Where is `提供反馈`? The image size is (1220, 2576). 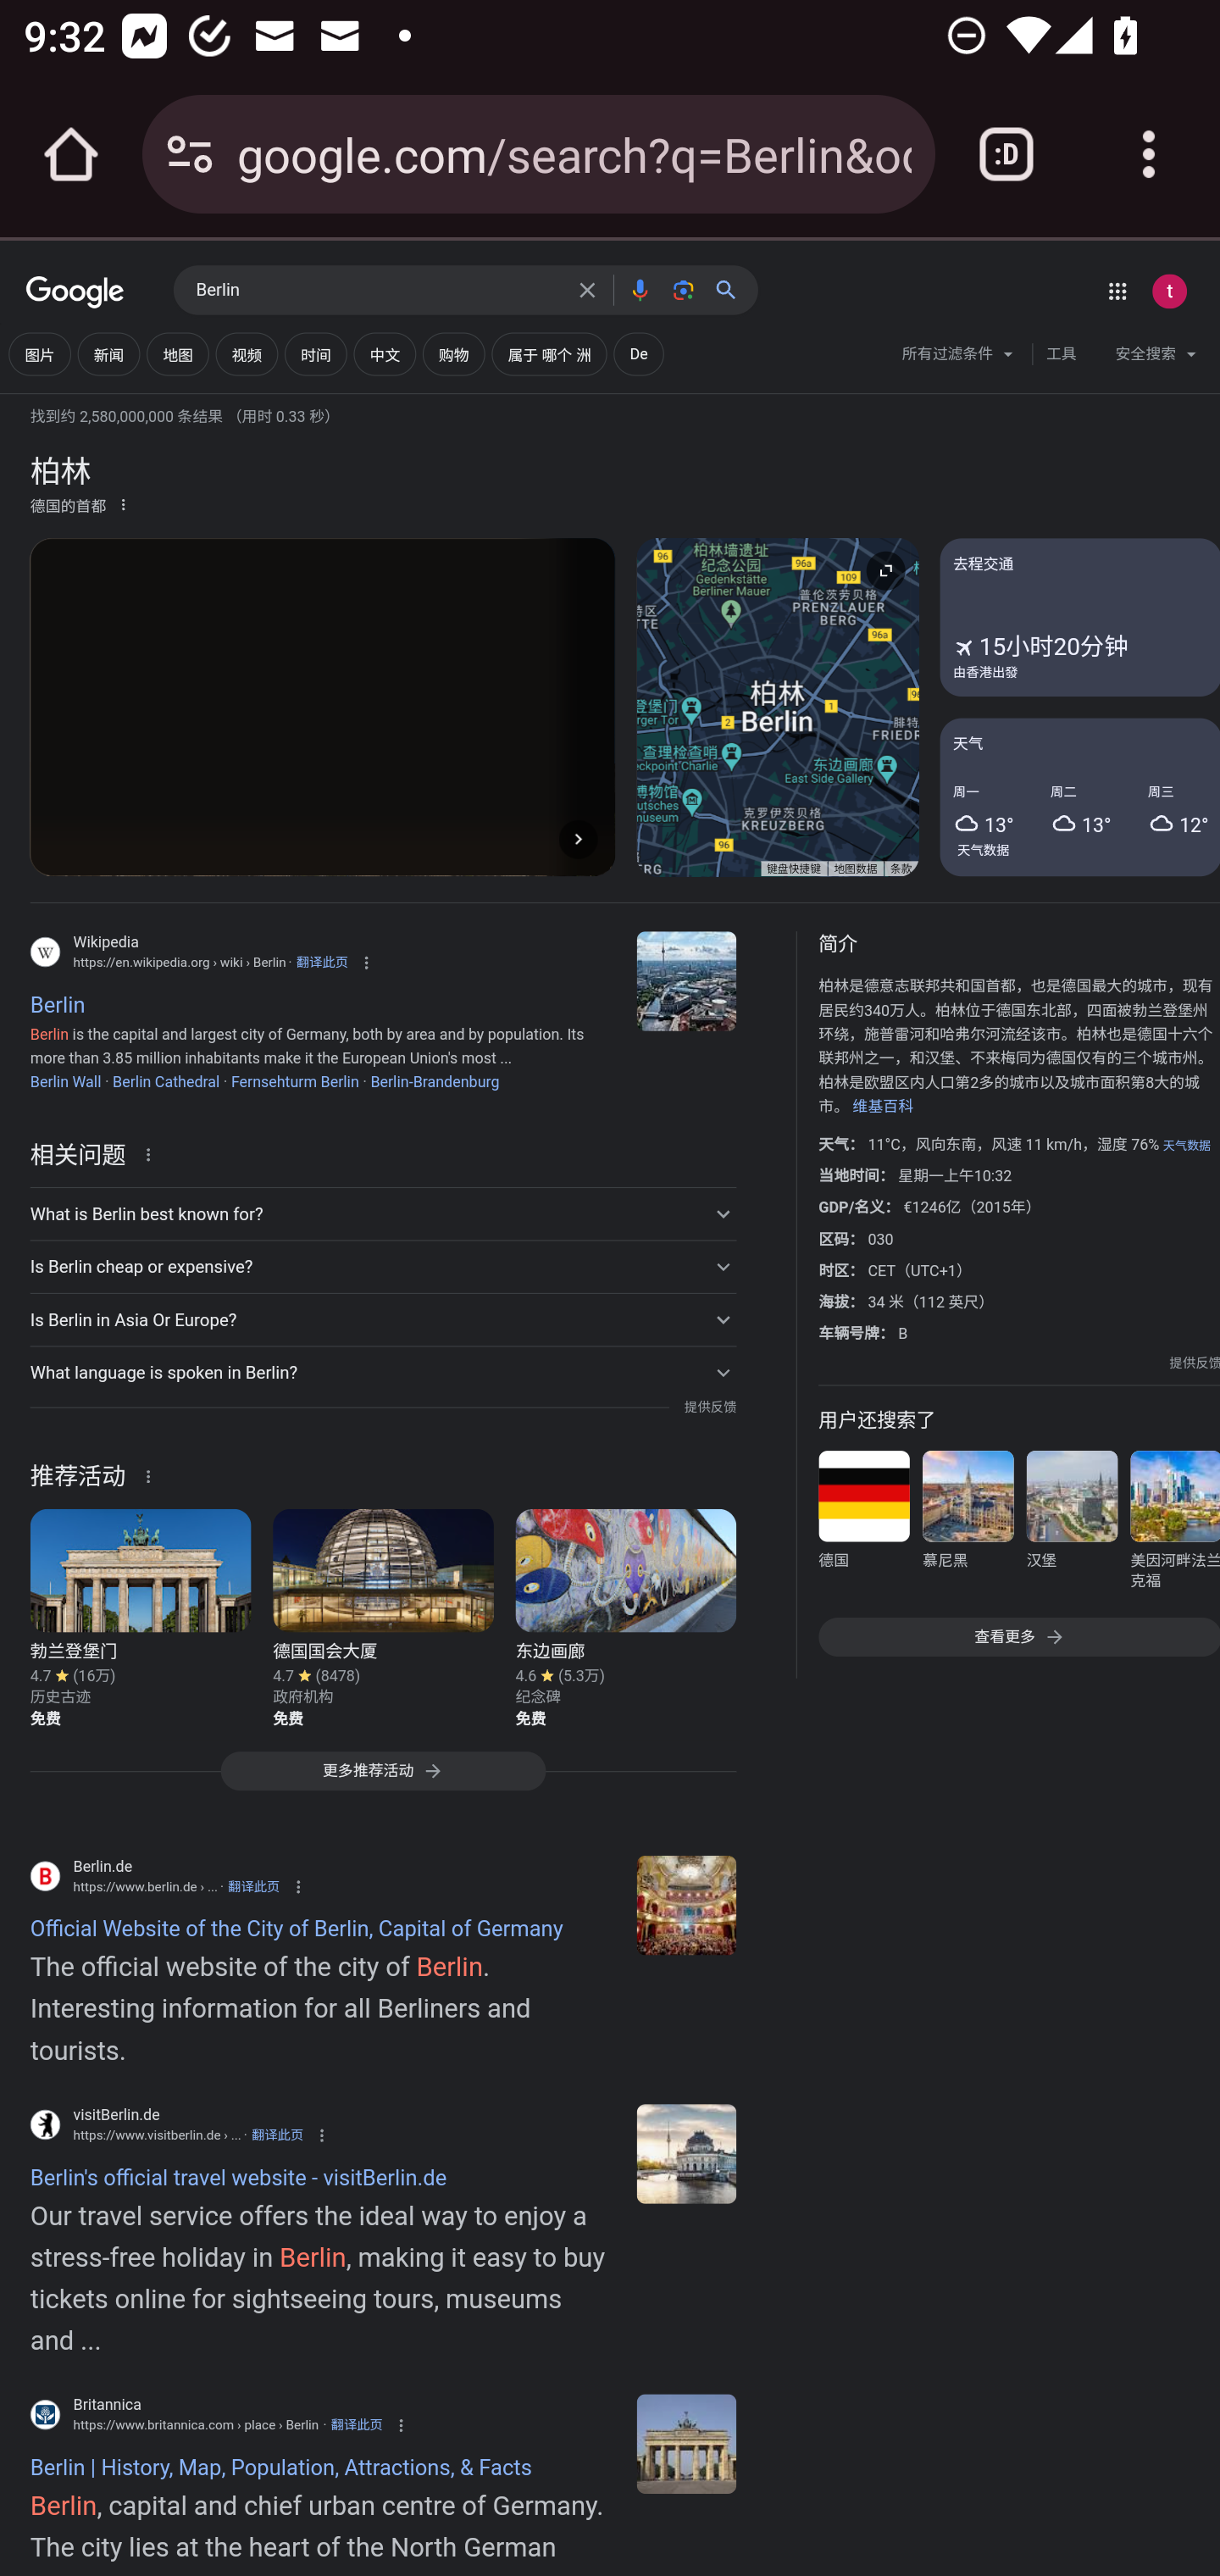
提供反馈 is located at coordinates (709, 1407).